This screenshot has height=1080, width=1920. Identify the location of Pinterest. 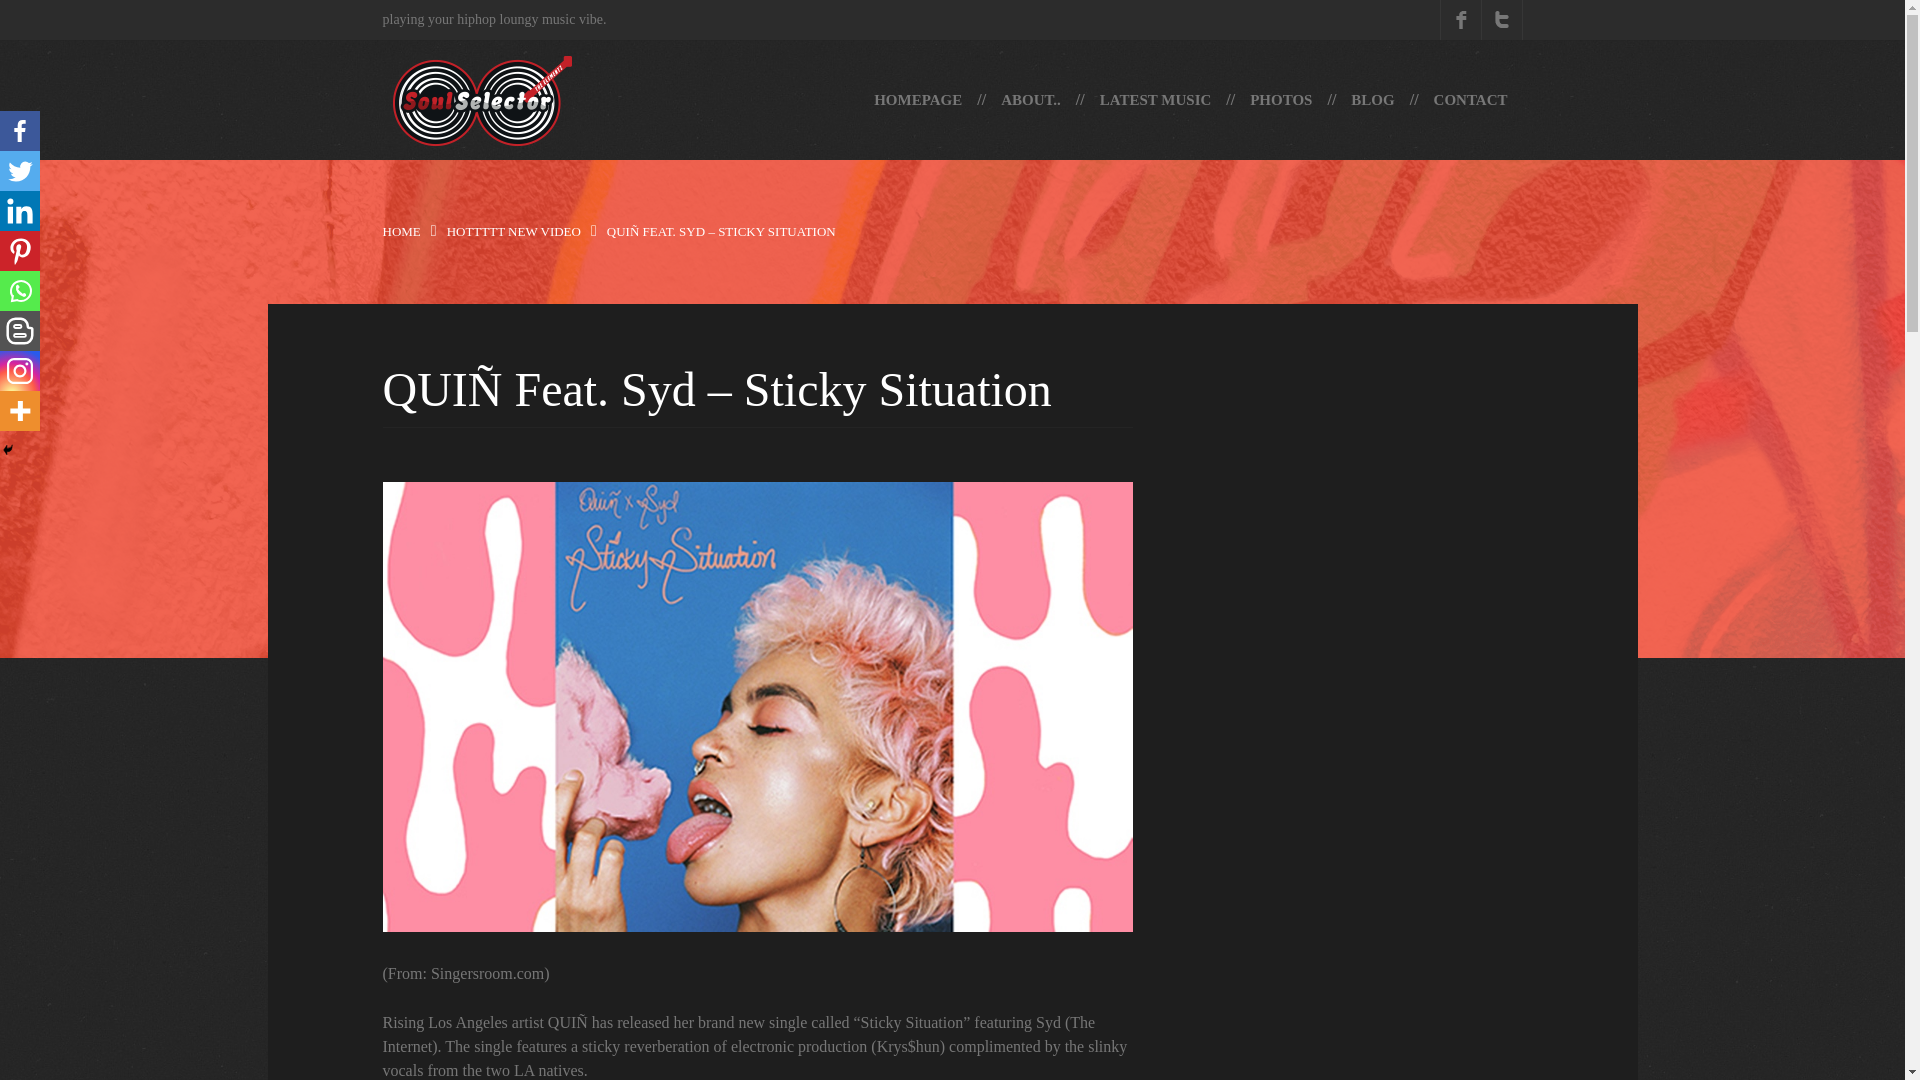
(20, 251).